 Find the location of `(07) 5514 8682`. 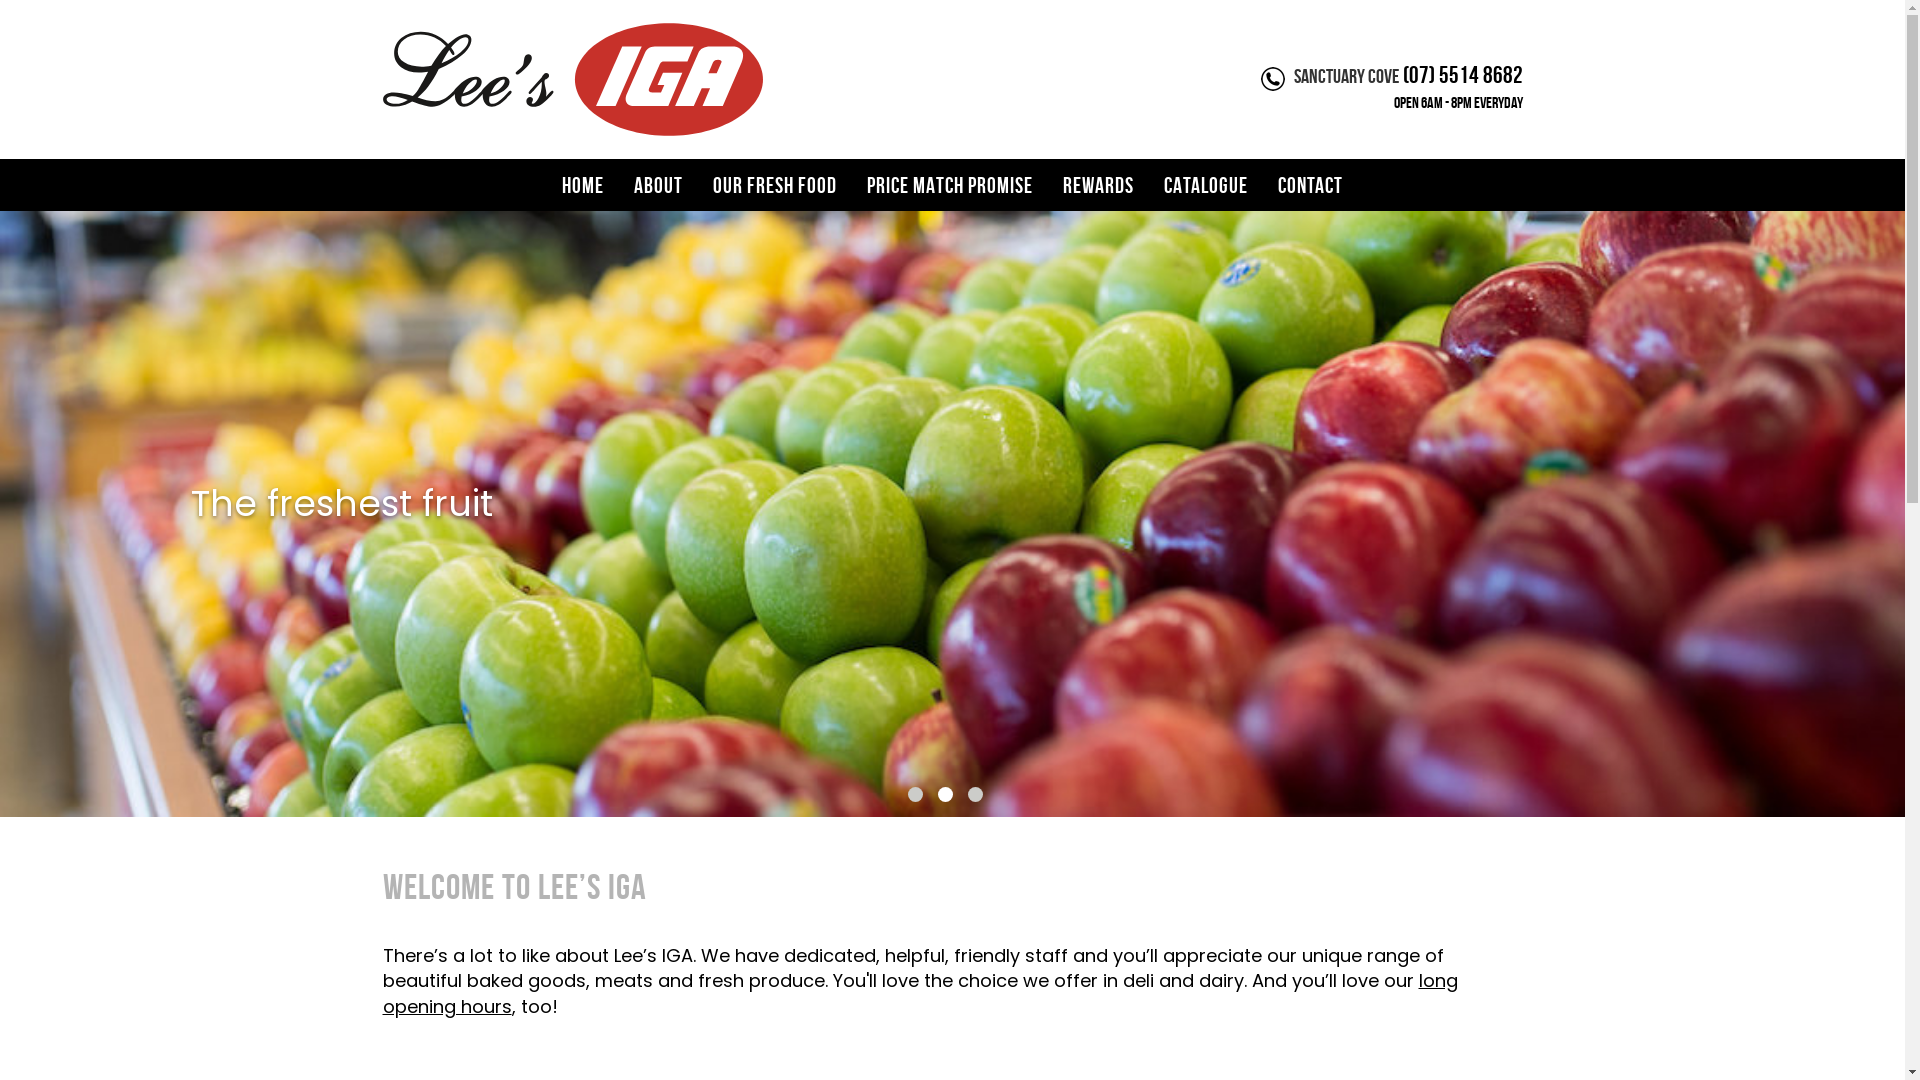

(07) 5514 8682 is located at coordinates (1462, 75).